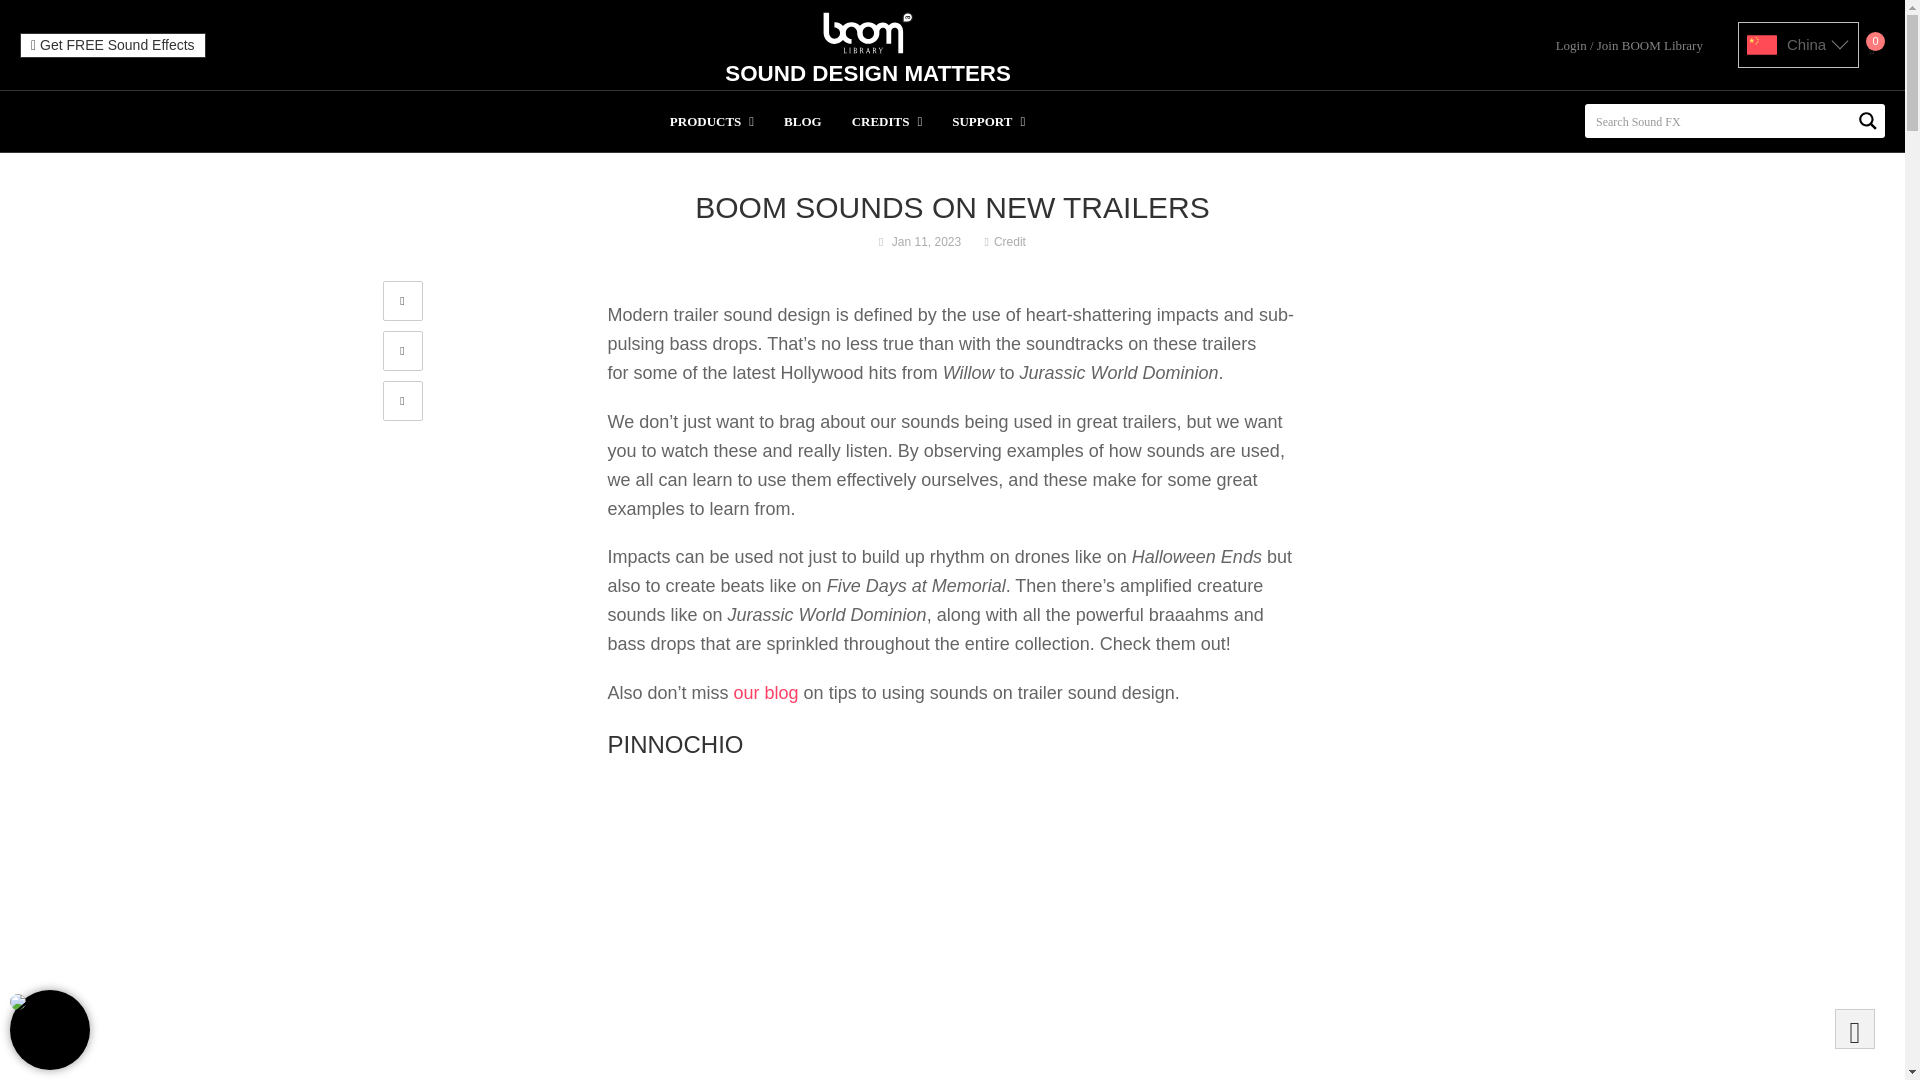  What do you see at coordinates (402, 300) in the screenshot?
I see `Facebook` at bounding box center [402, 300].